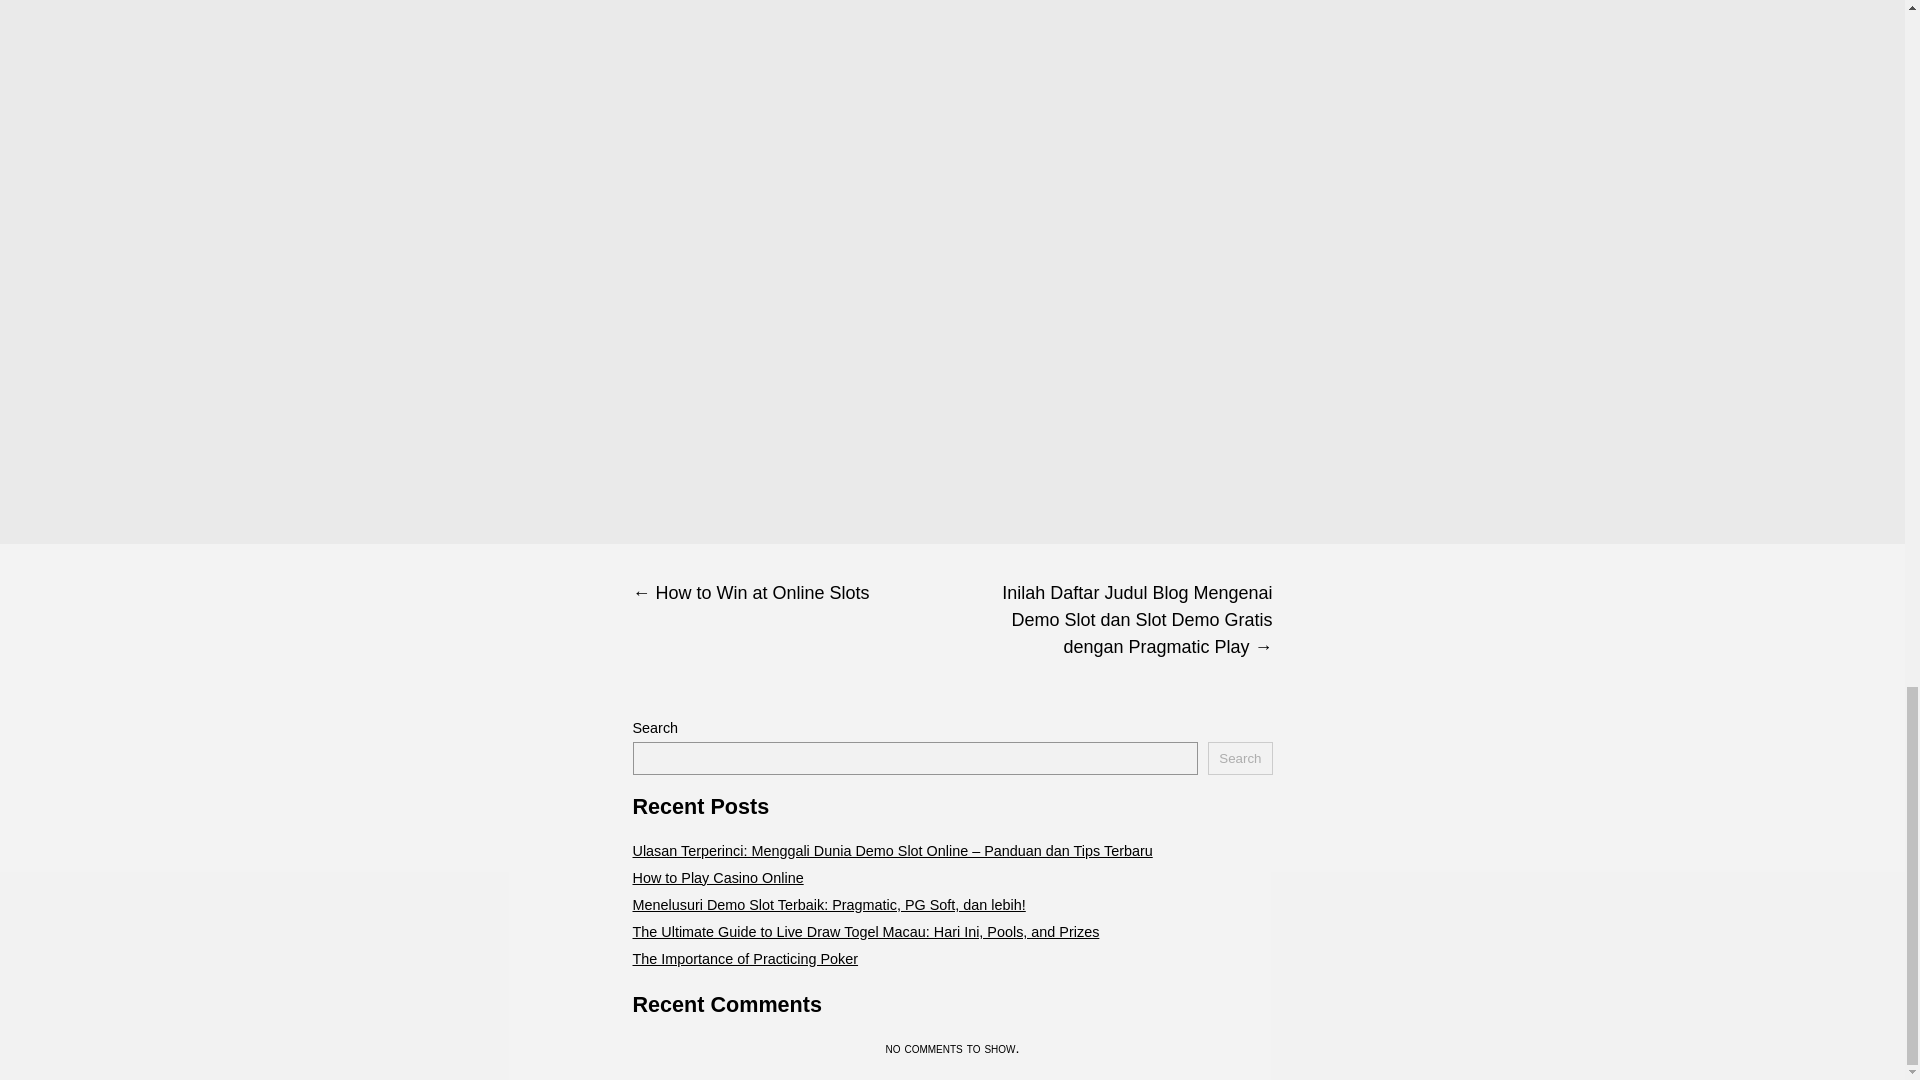 The image size is (1920, 1080). I want to click on Menelusuri Demo Slot Terbaik: Pragmatic, PG Soft, dan lebih!, so click(828, 904).